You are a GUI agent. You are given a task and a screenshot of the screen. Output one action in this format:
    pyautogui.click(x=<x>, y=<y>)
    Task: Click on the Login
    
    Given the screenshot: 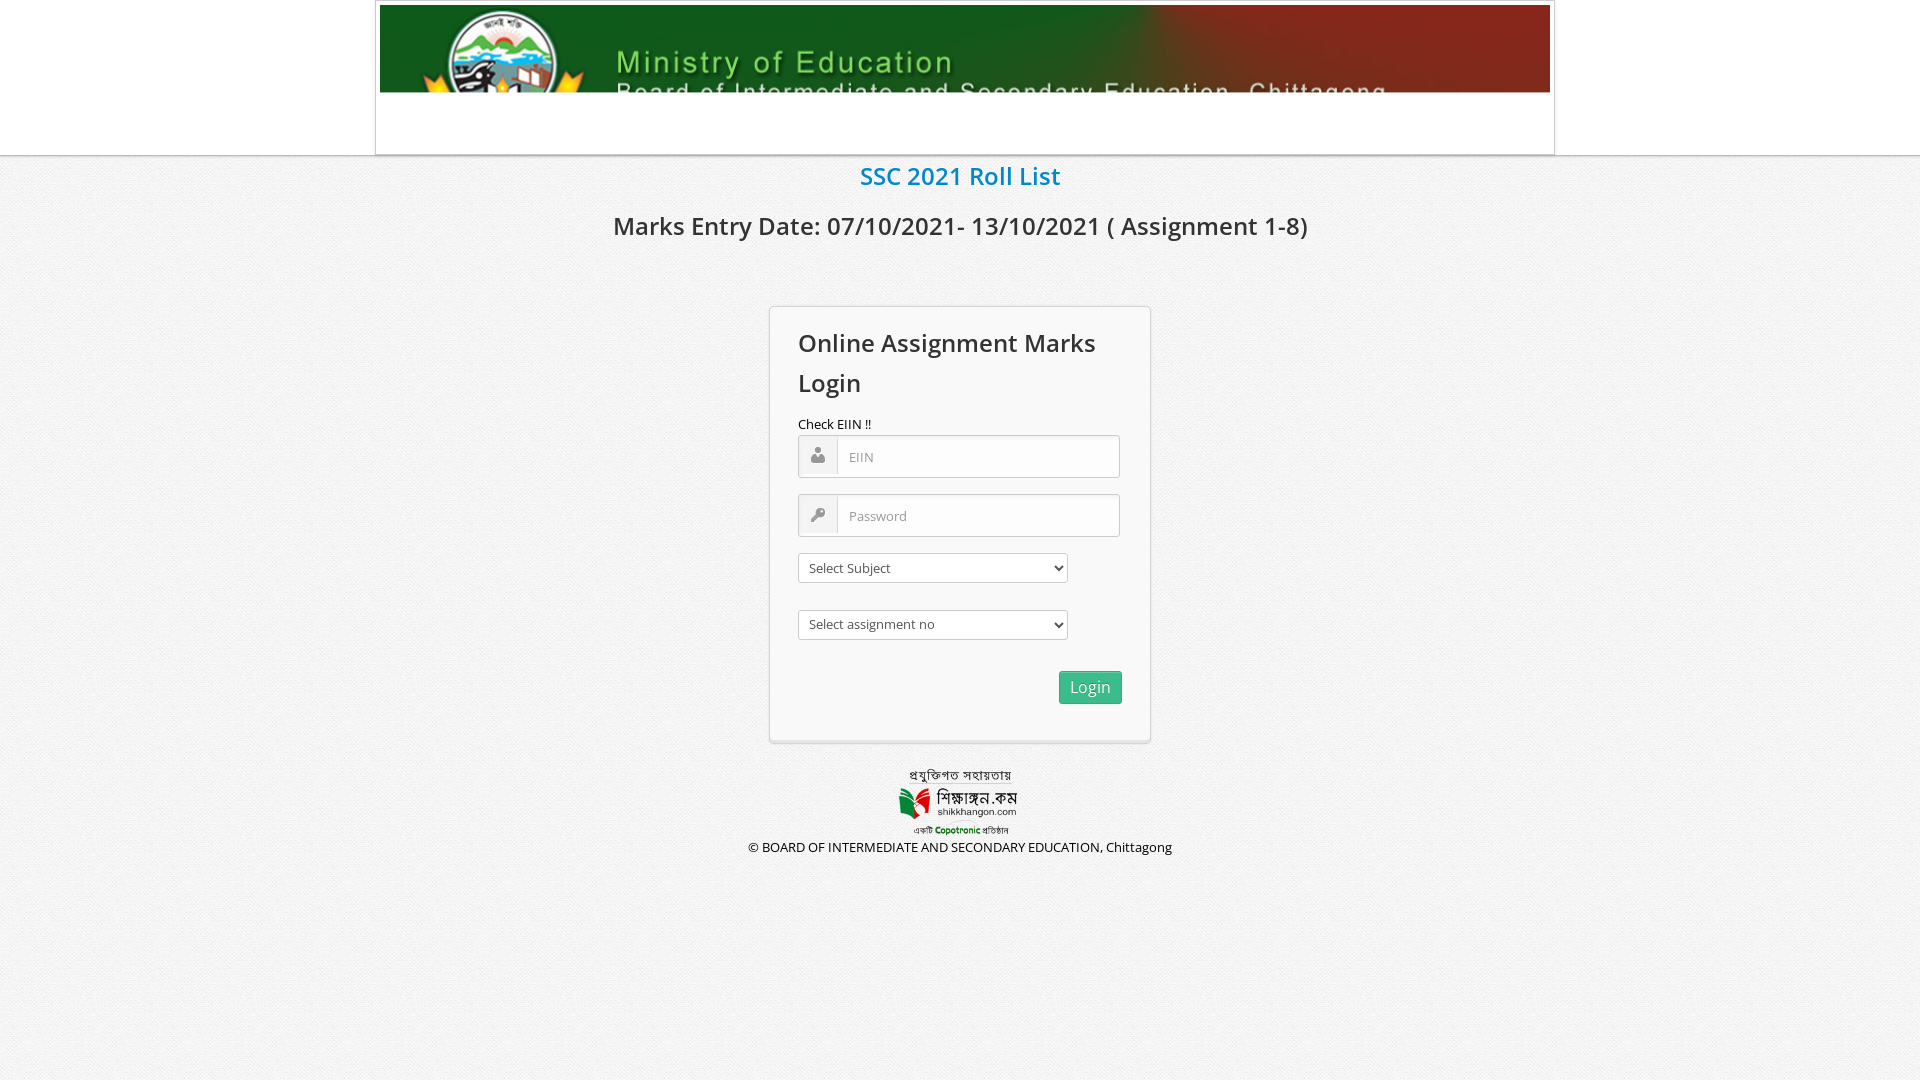 What is the action you would take?
    pyautogui.click(x=1090, y=688)
    